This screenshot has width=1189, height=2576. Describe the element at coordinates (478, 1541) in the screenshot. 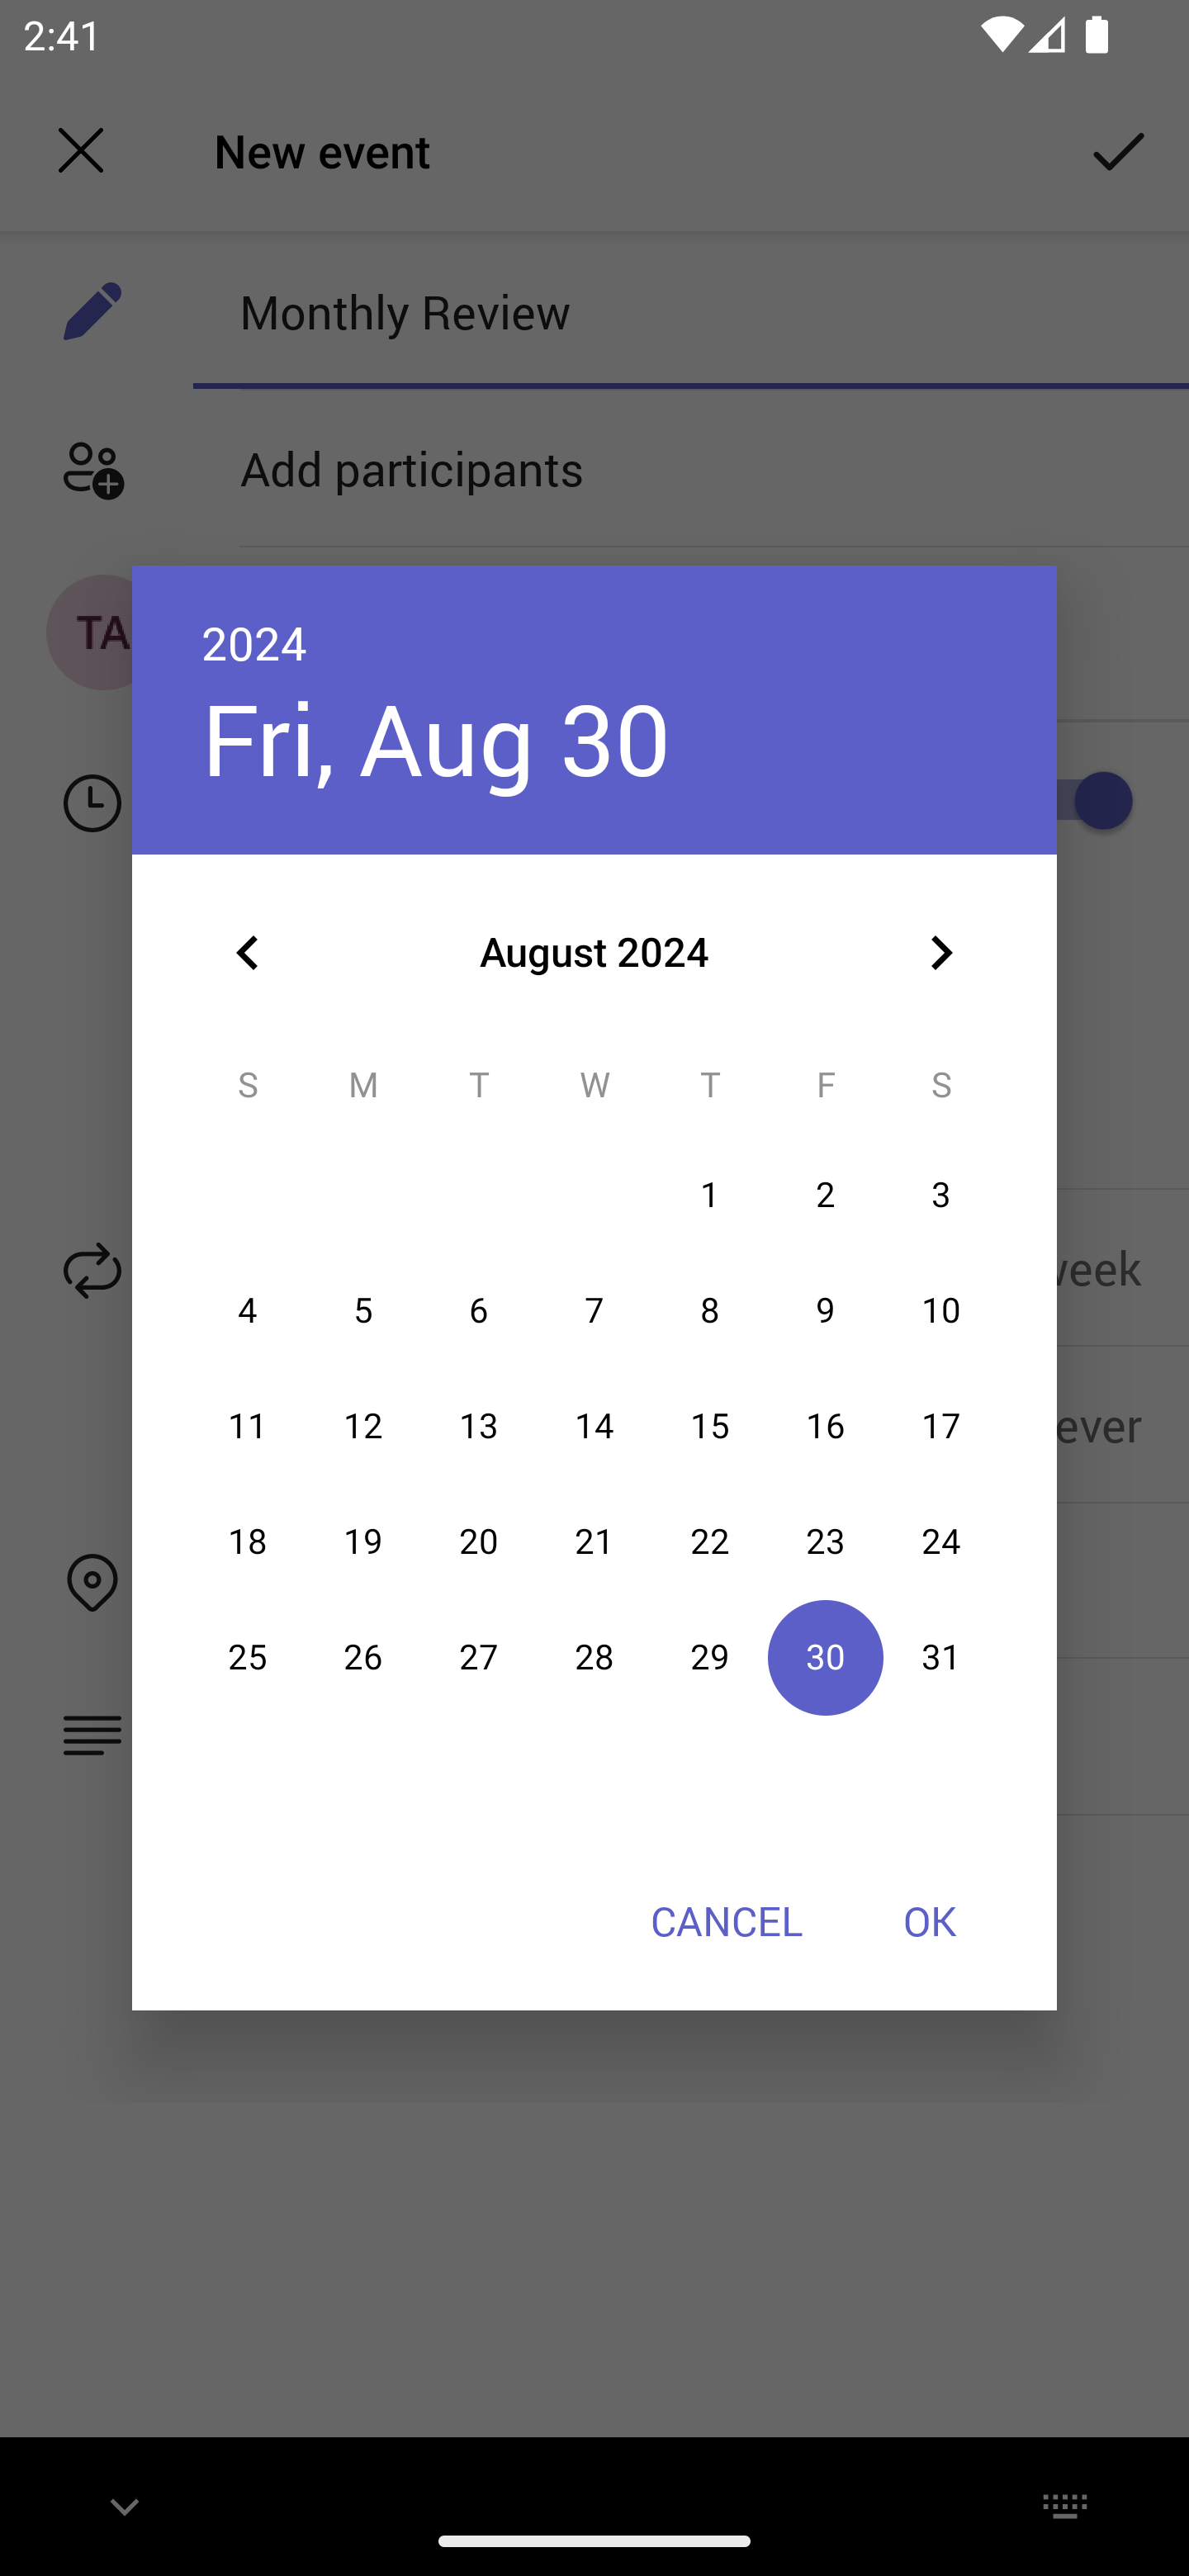

I see `20 20 August 2024` at that location.